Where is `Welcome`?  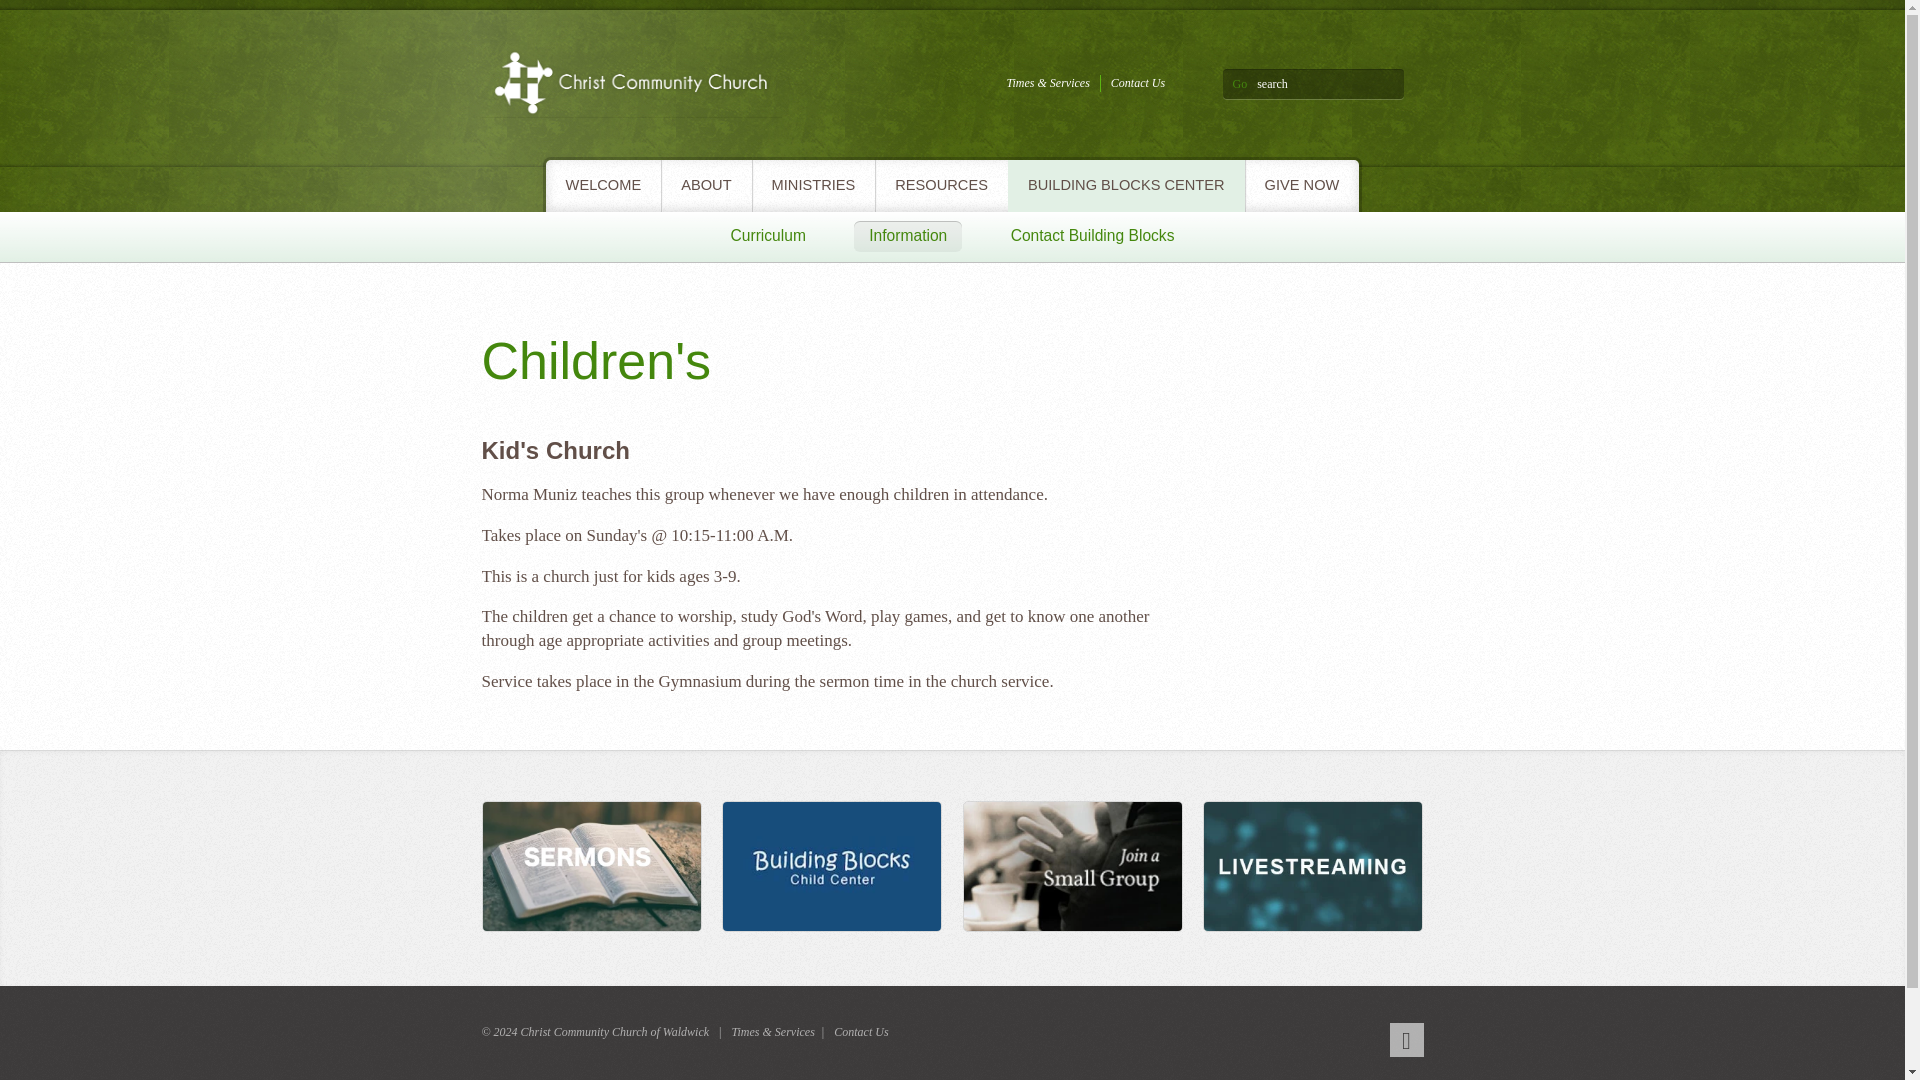 Welcome is located at coordinates (1314, 868).